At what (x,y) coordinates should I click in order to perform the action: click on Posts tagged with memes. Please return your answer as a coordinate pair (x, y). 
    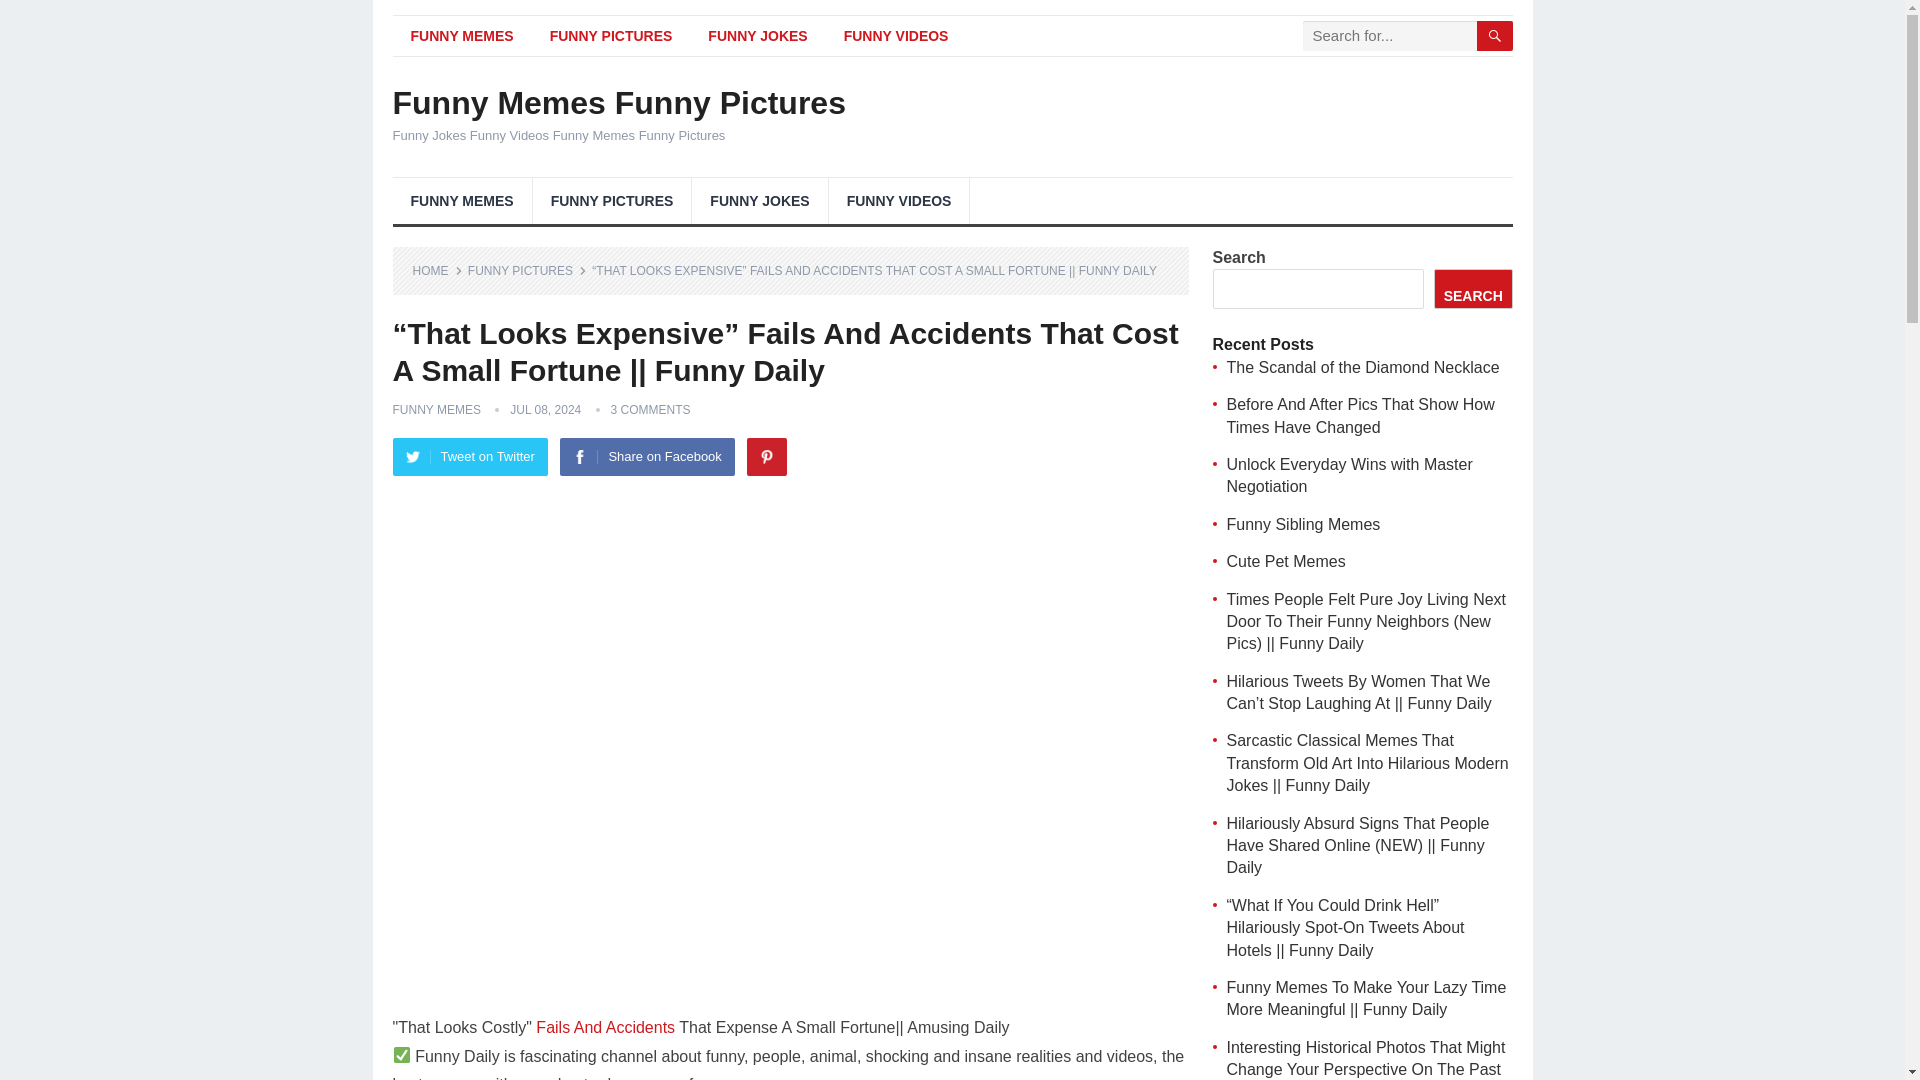
    Looking at the image, I should click on (452, 1078).